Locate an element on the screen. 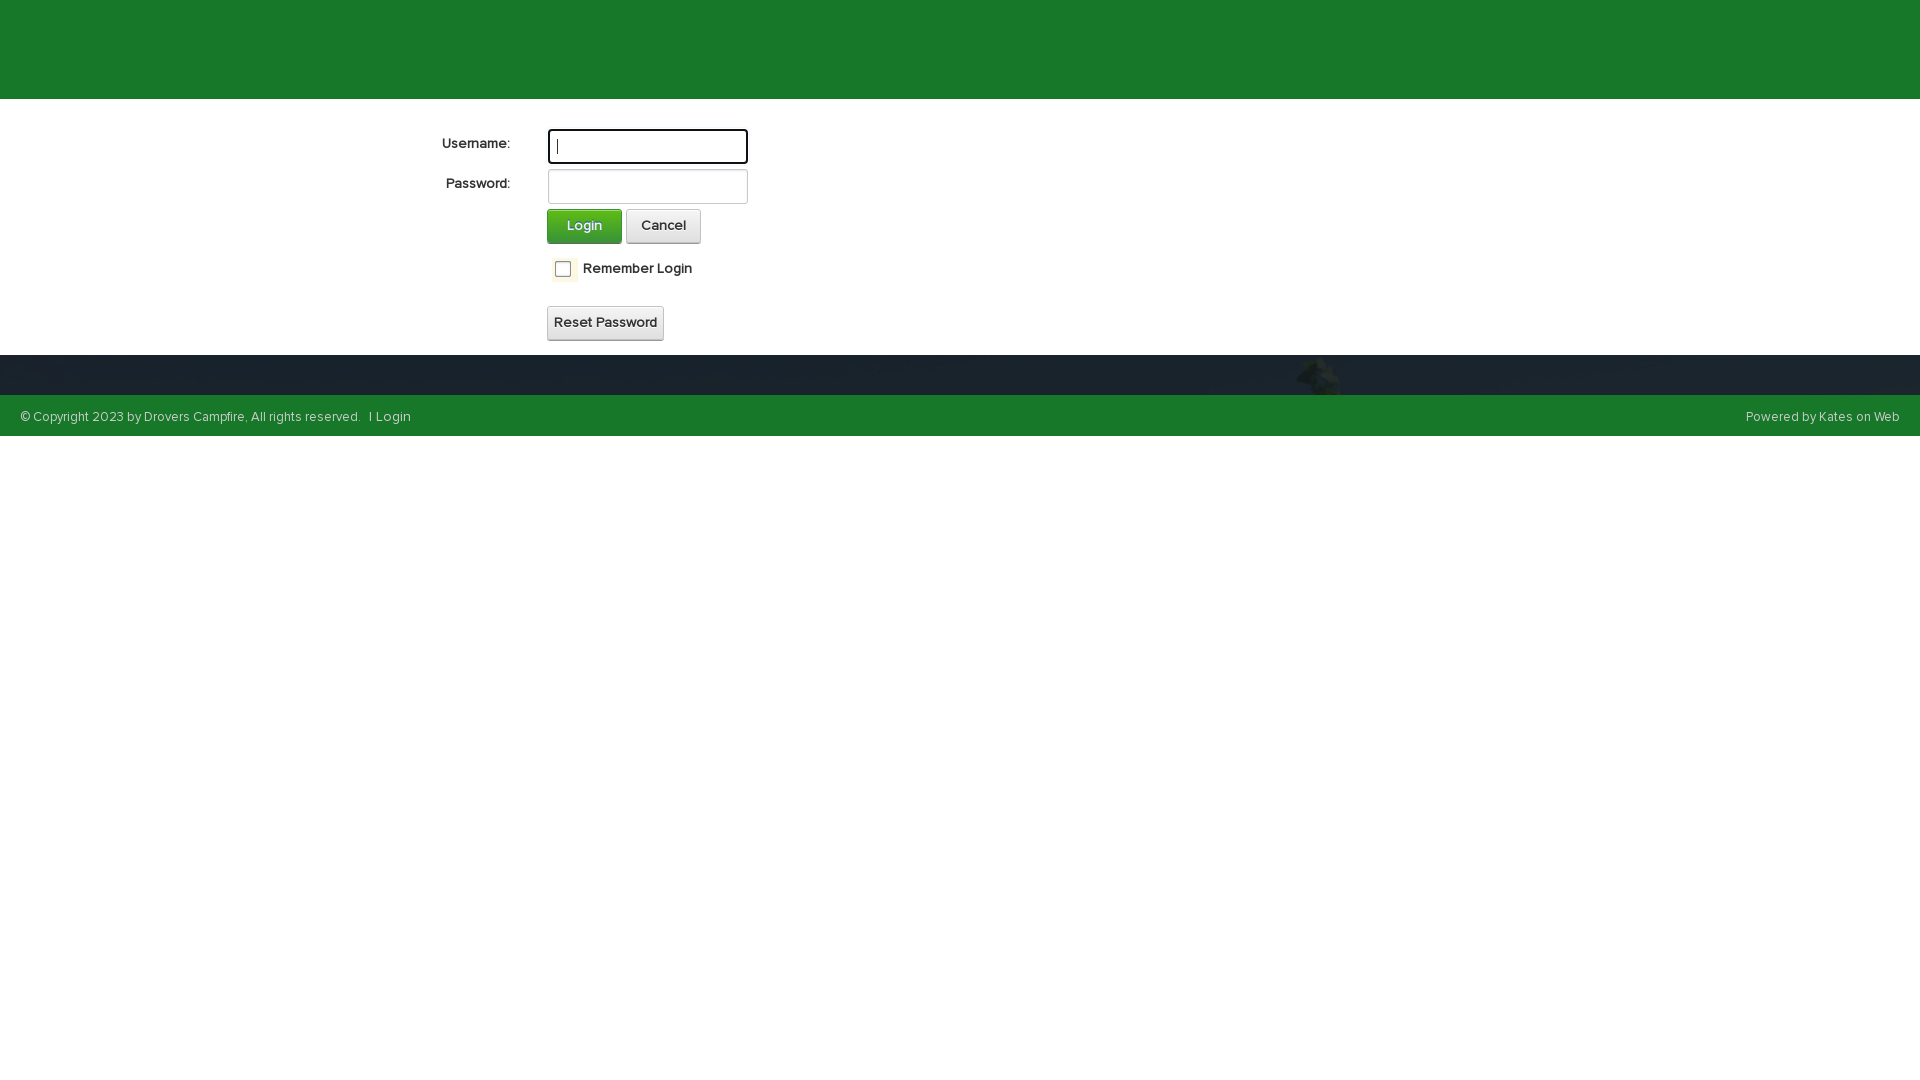  Login is located at coordinates (394, 416).